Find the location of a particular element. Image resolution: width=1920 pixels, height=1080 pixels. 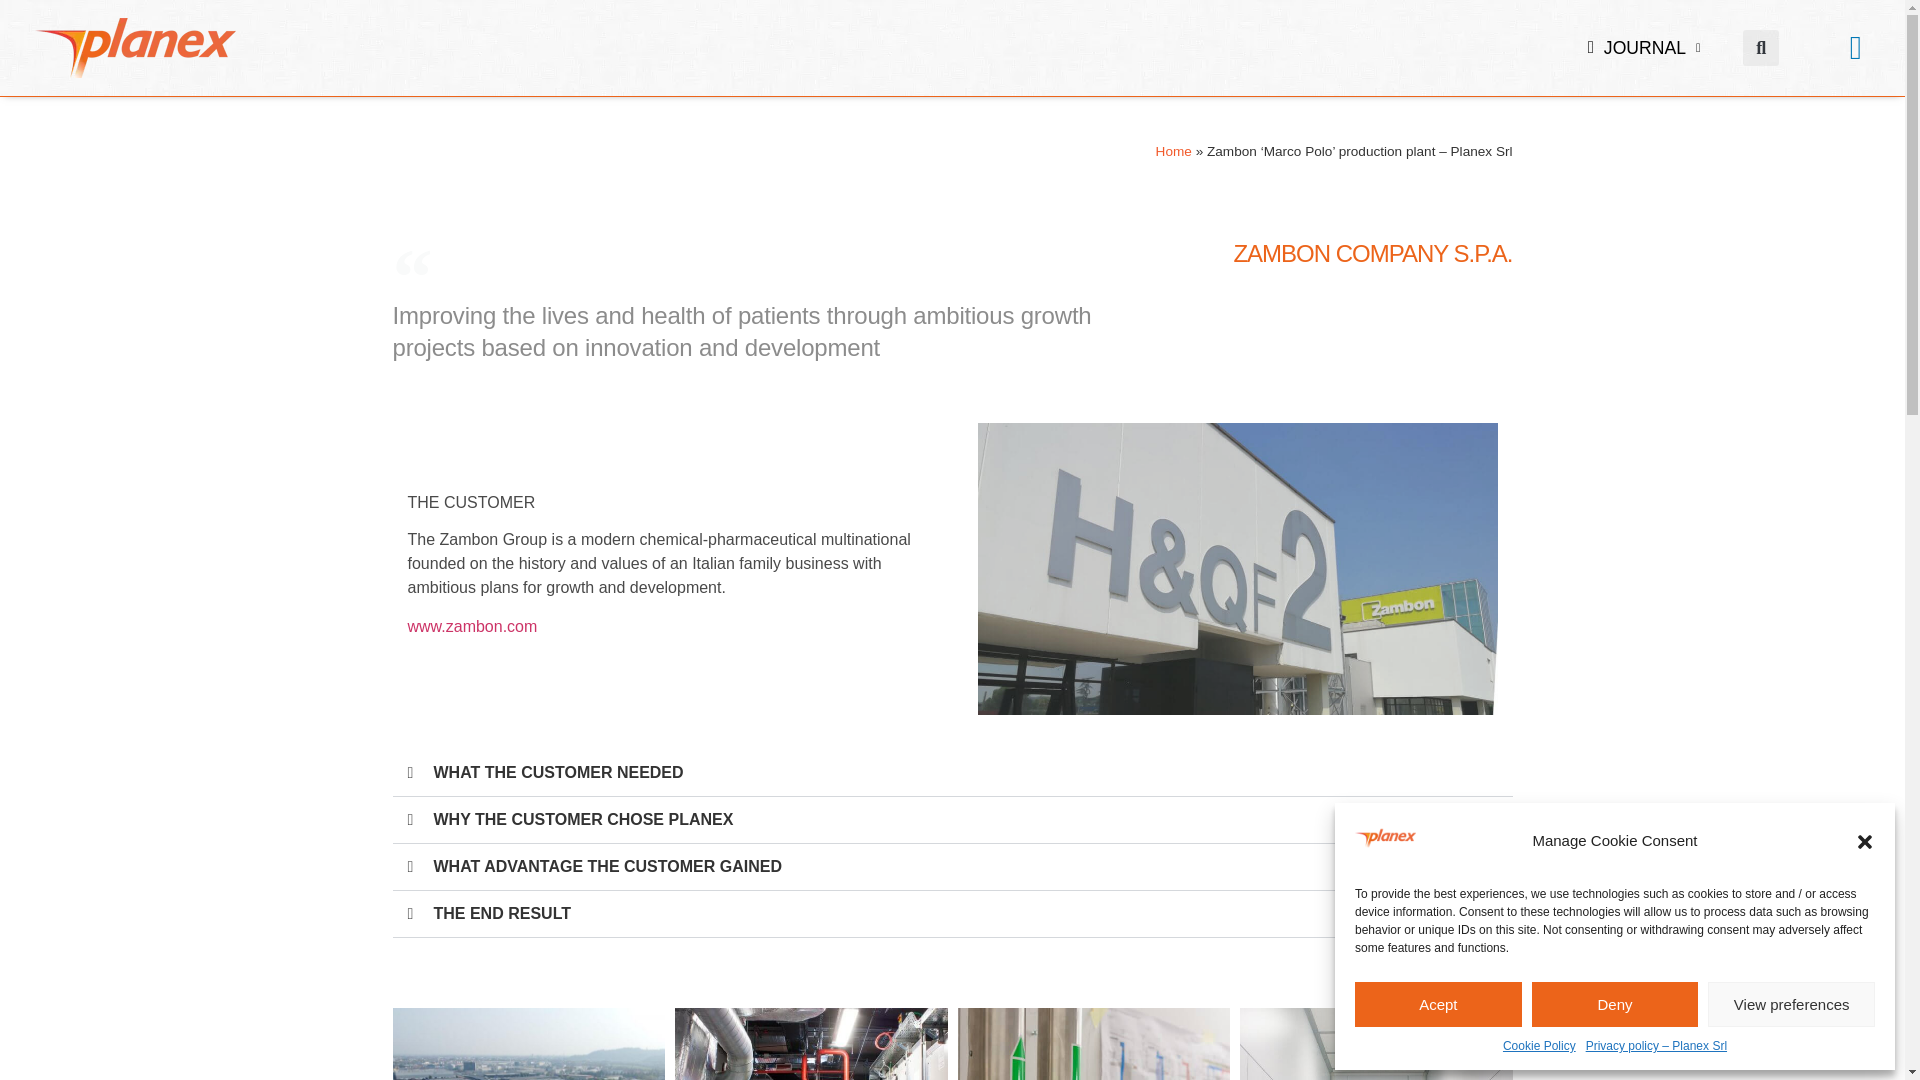

Home is located at coordinates (1174, 150).